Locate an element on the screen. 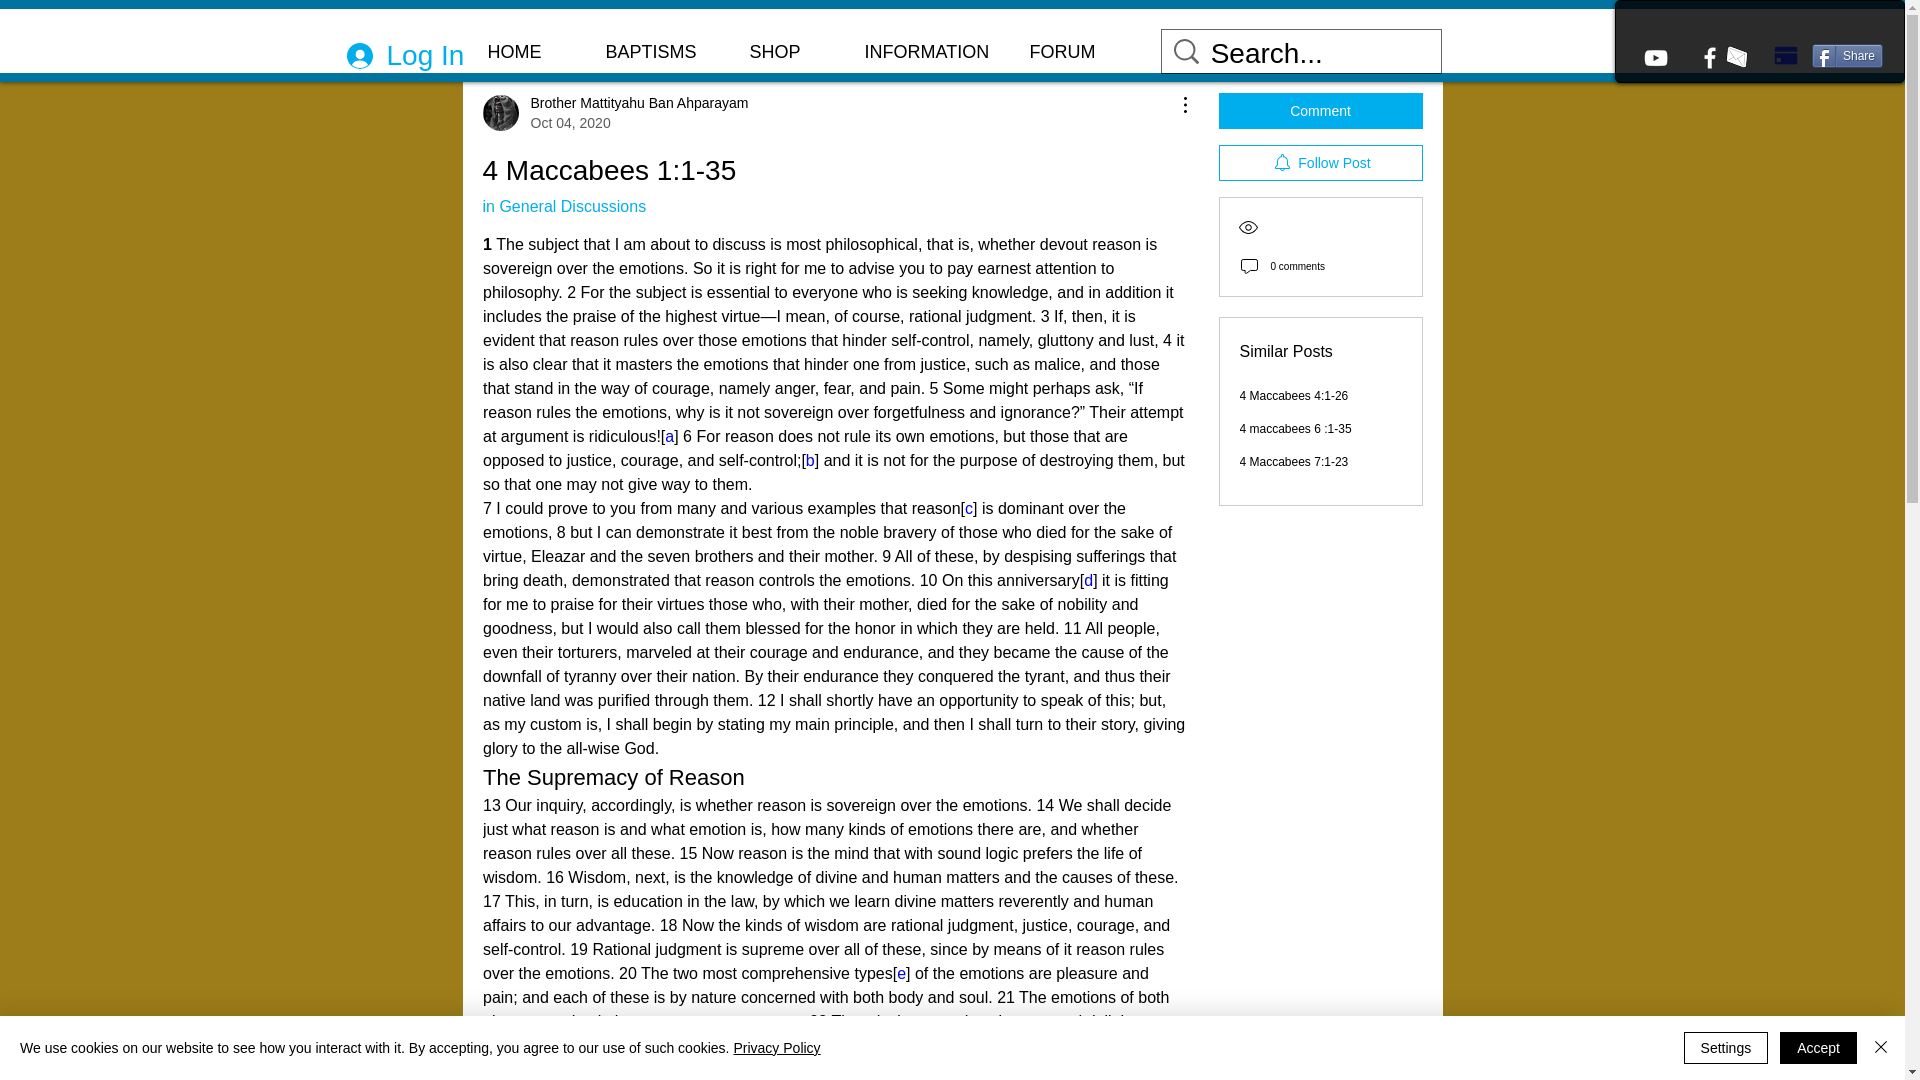 This screenshot has width=1920, height=1080. Comment is located at coordinates (614, 112).